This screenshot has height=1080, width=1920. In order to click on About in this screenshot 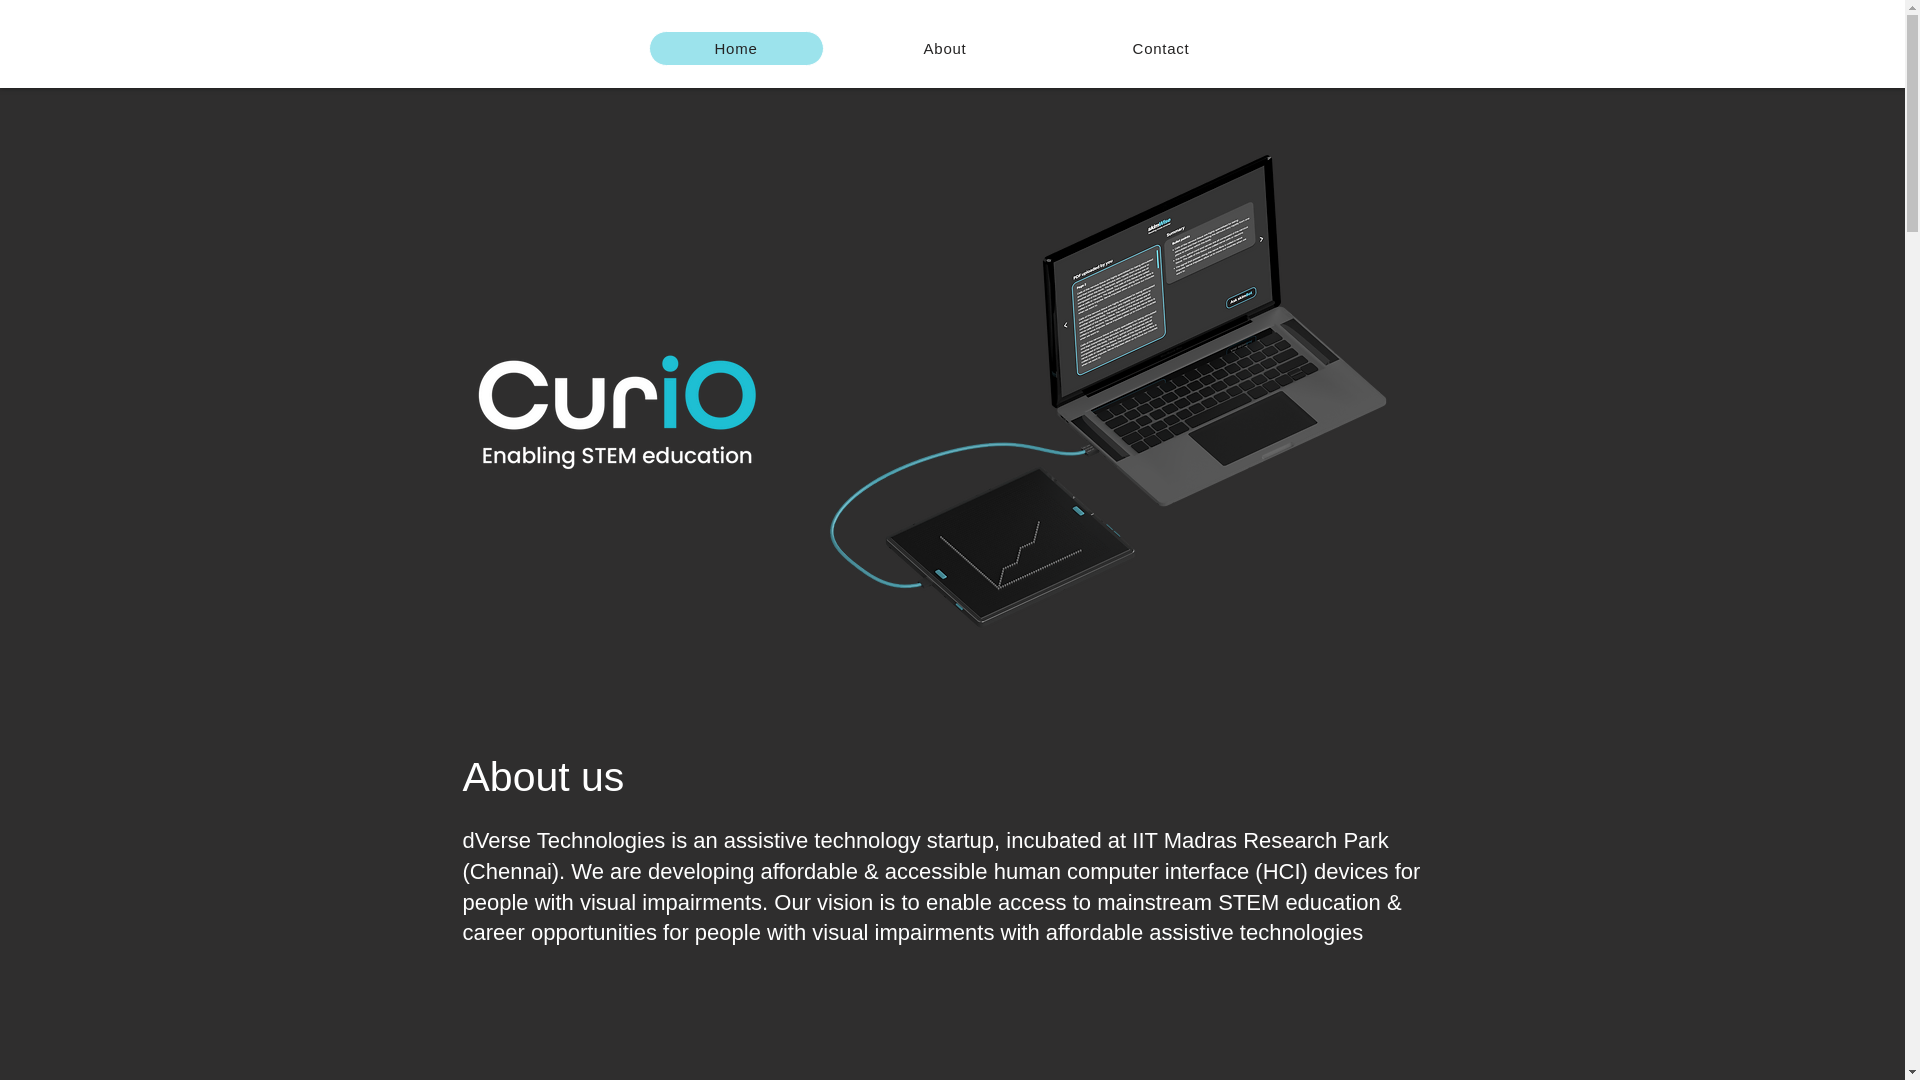, I will do `click(945, 48)`.